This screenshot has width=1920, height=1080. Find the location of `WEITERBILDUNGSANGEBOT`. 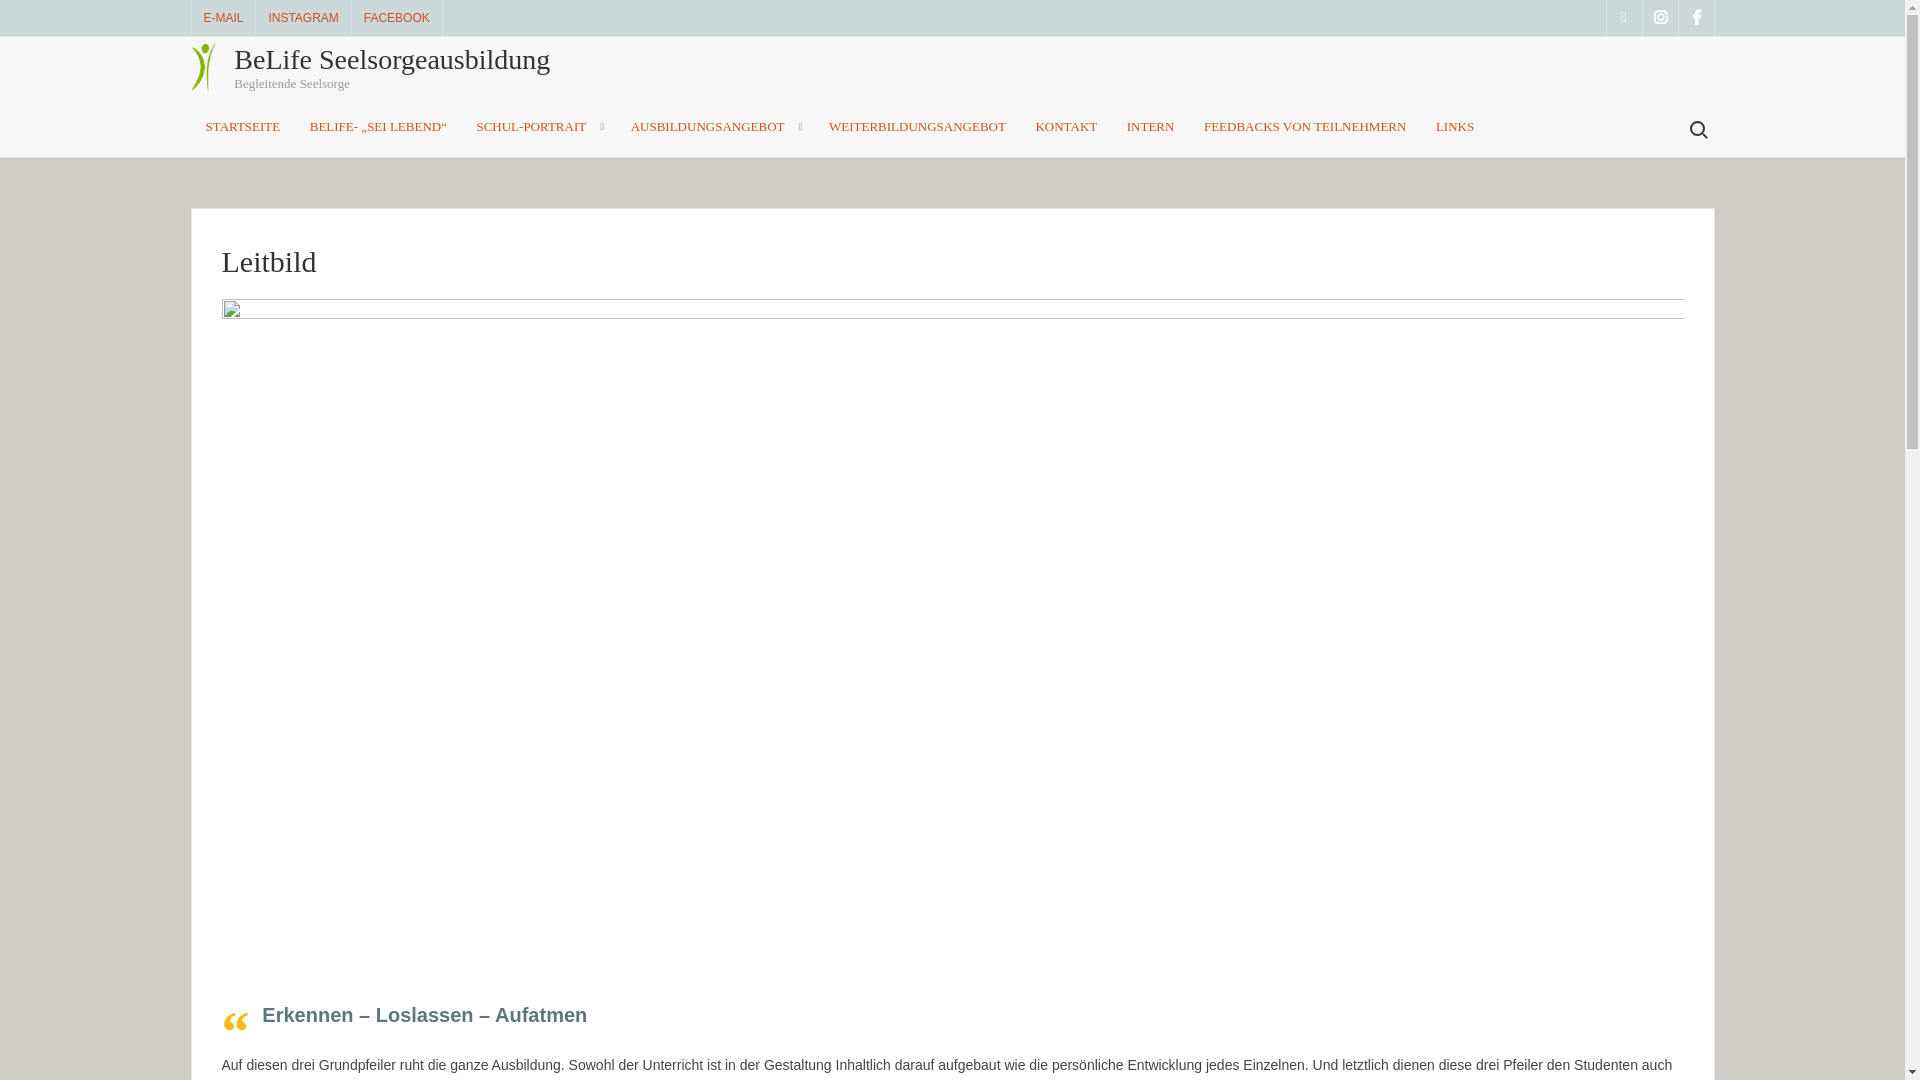

WEITERBILDUNGSANGEBOT is located at coordinates (918, 127).